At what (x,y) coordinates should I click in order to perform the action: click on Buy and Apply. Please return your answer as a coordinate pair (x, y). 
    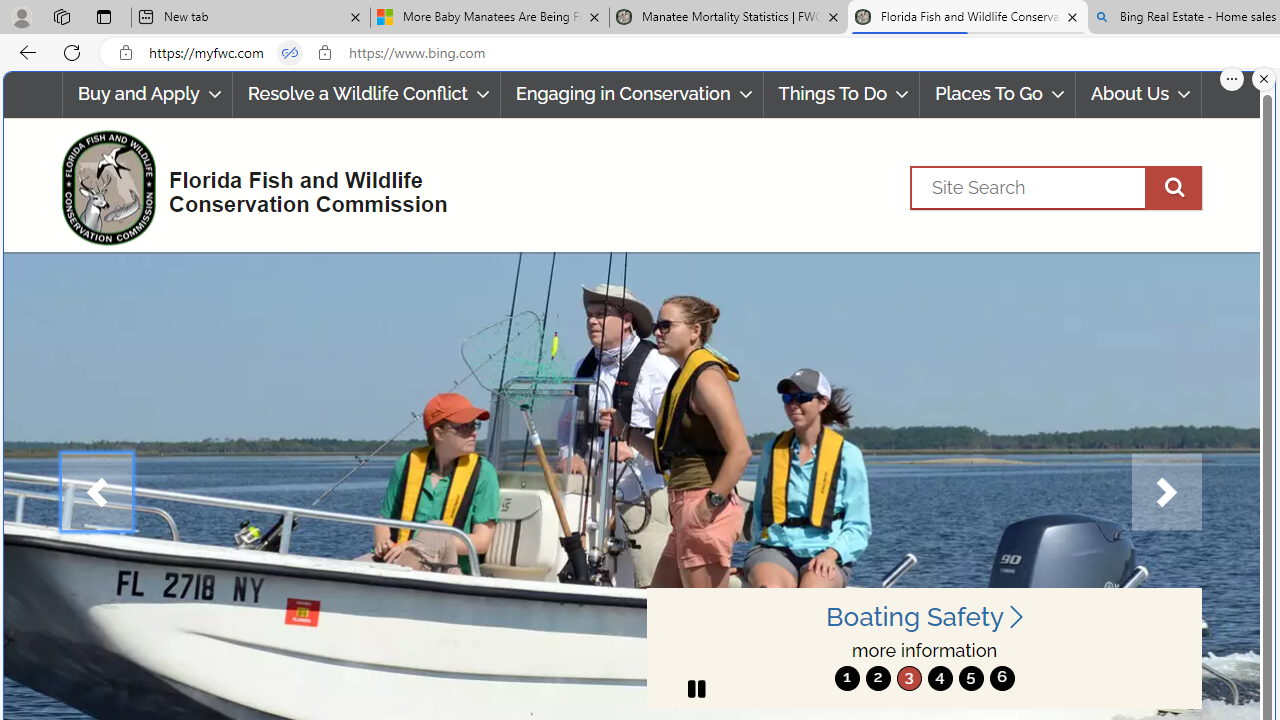
    Looking at the image, I should click on (146, 94).